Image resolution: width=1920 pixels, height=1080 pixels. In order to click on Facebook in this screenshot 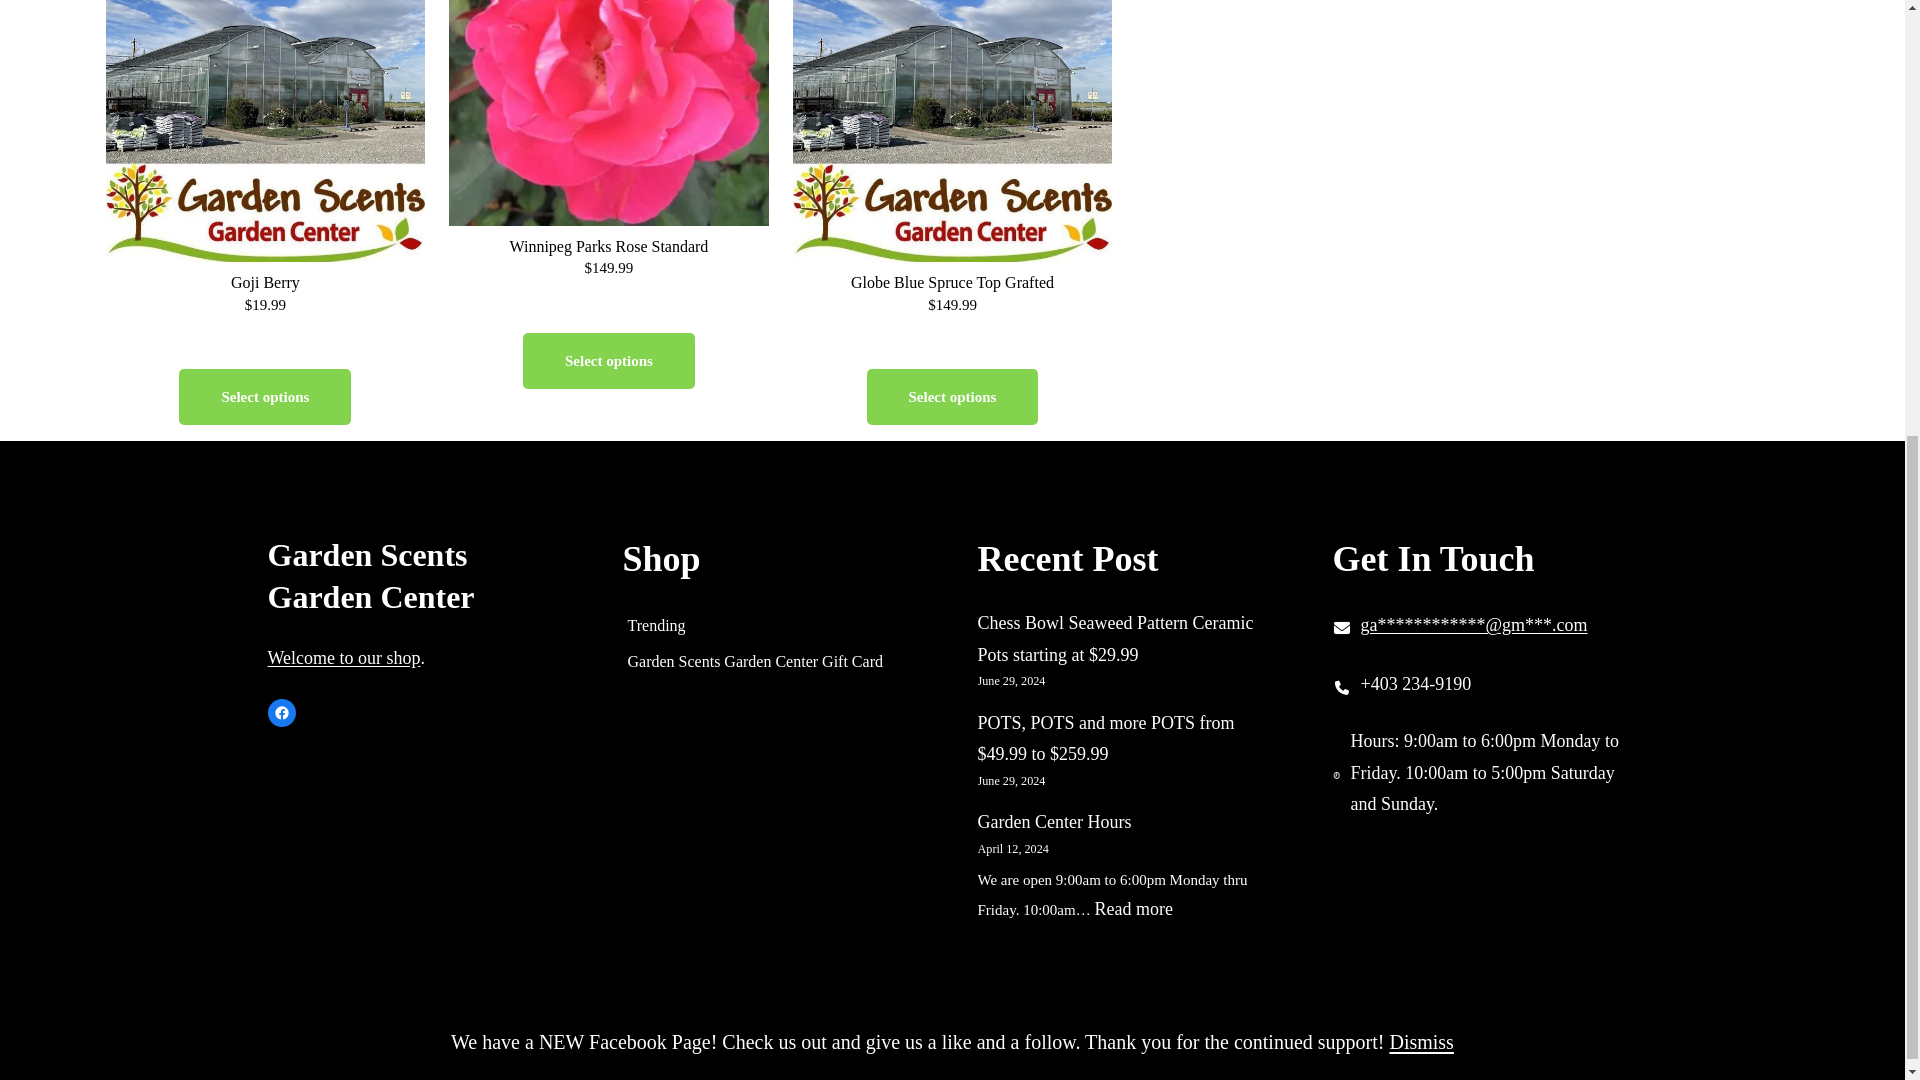, I will do `click(282, 712)`.